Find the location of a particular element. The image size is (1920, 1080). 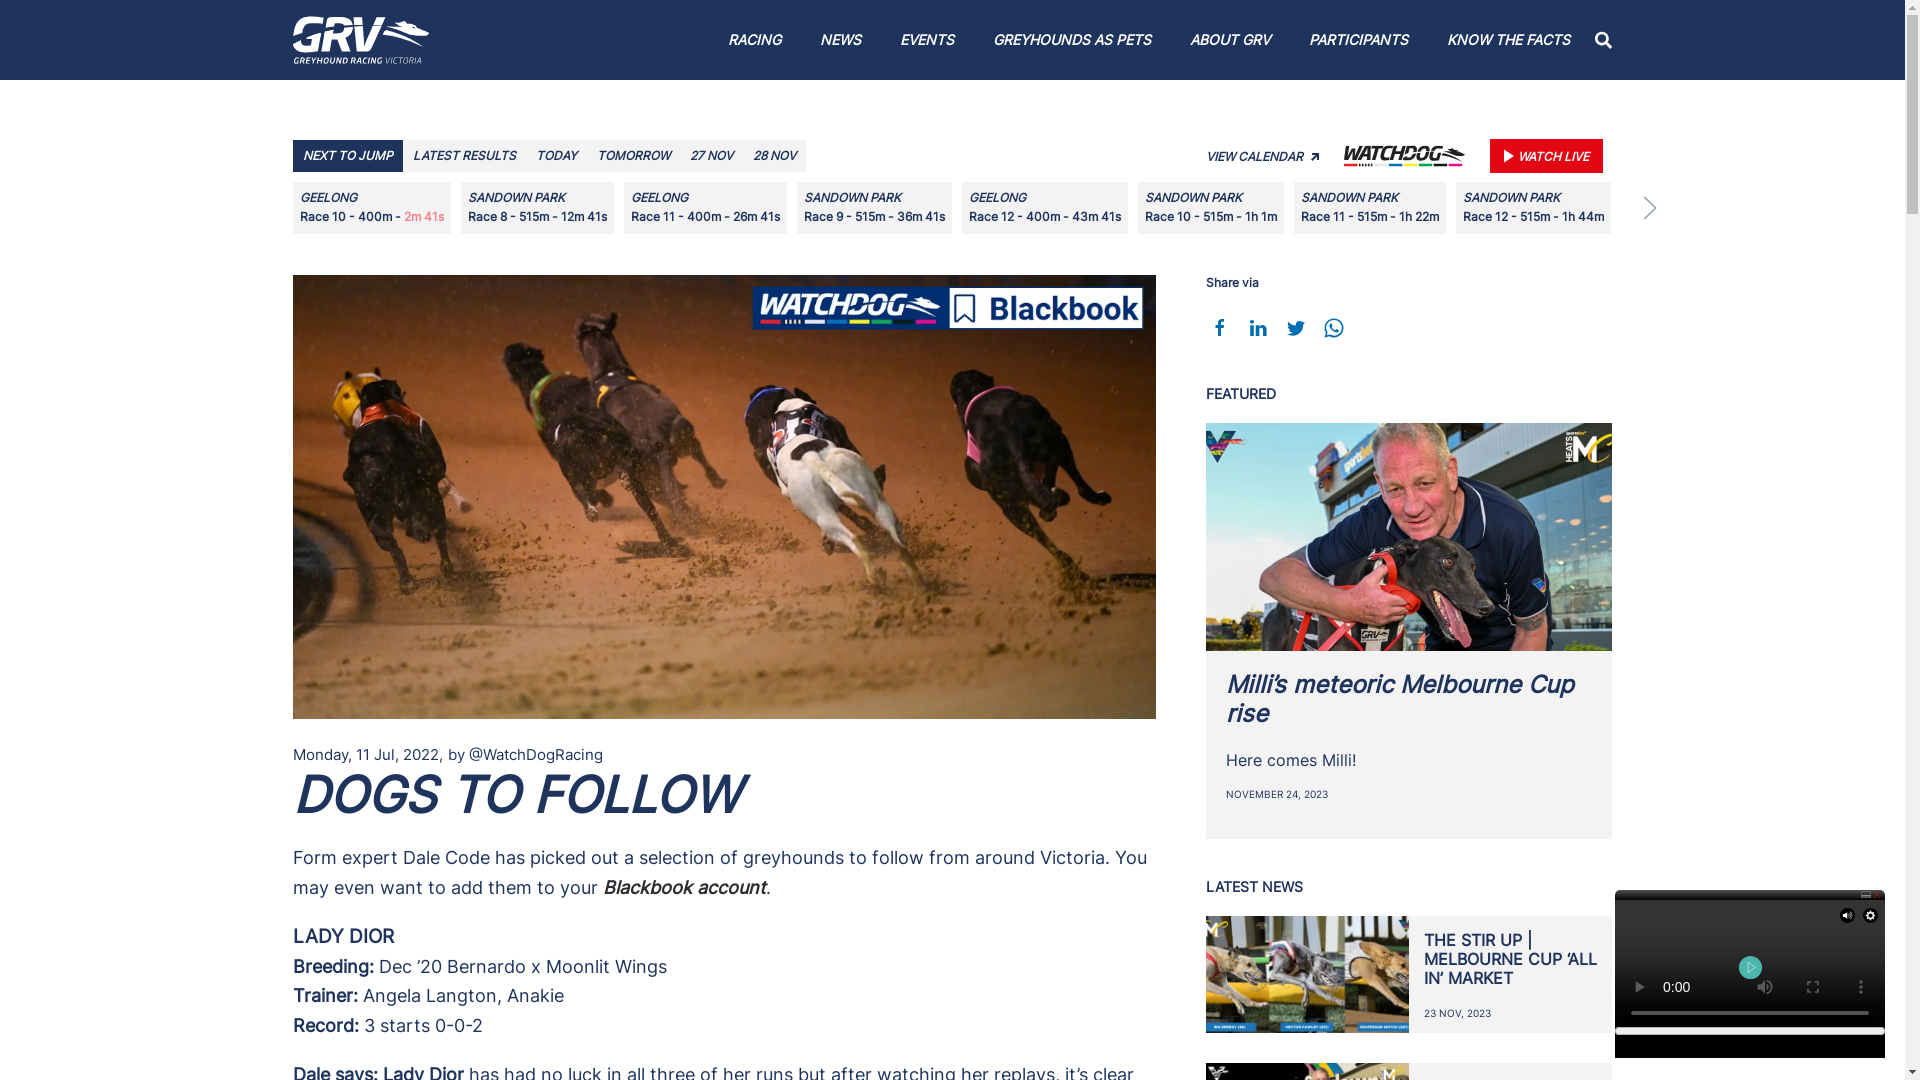

LADY DIOR is located at coordinates (342, 936).